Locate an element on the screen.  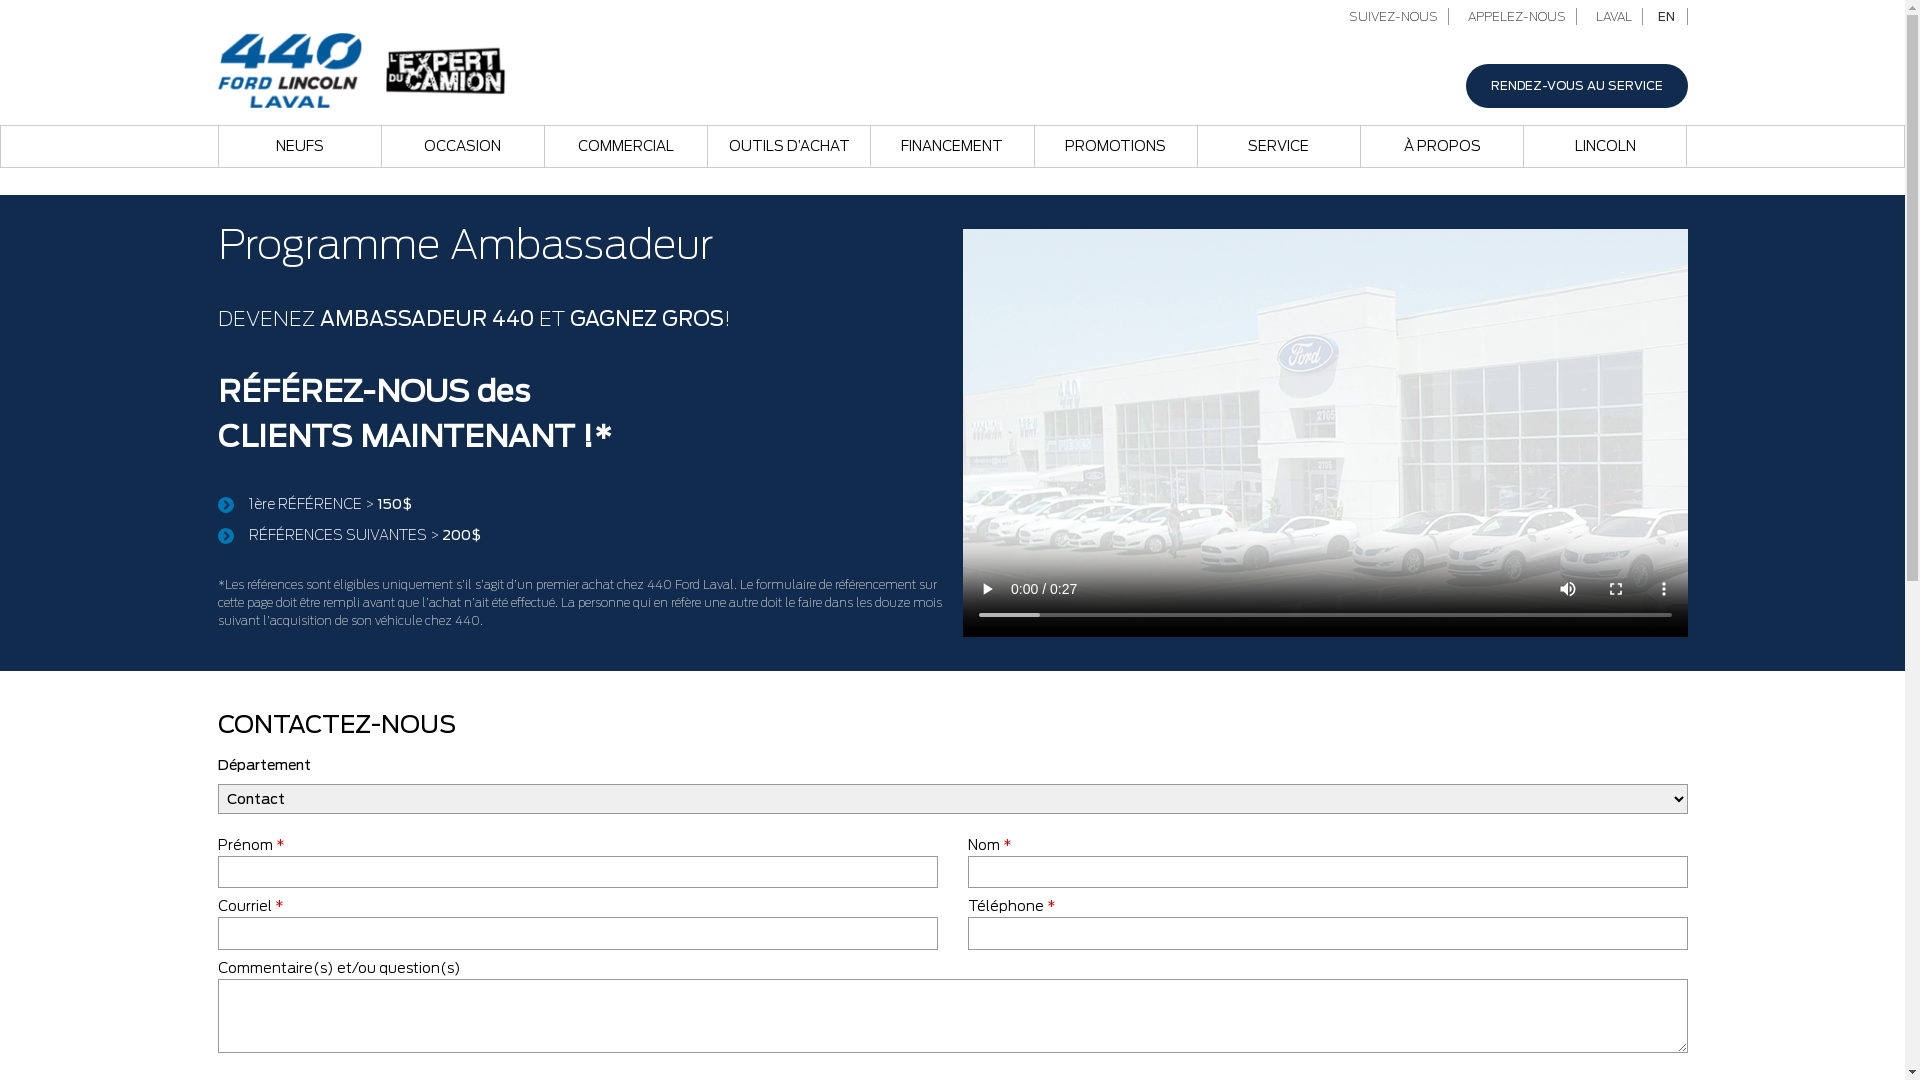
  APPELEZ-NOUS is located at coordinates (1514, 16).